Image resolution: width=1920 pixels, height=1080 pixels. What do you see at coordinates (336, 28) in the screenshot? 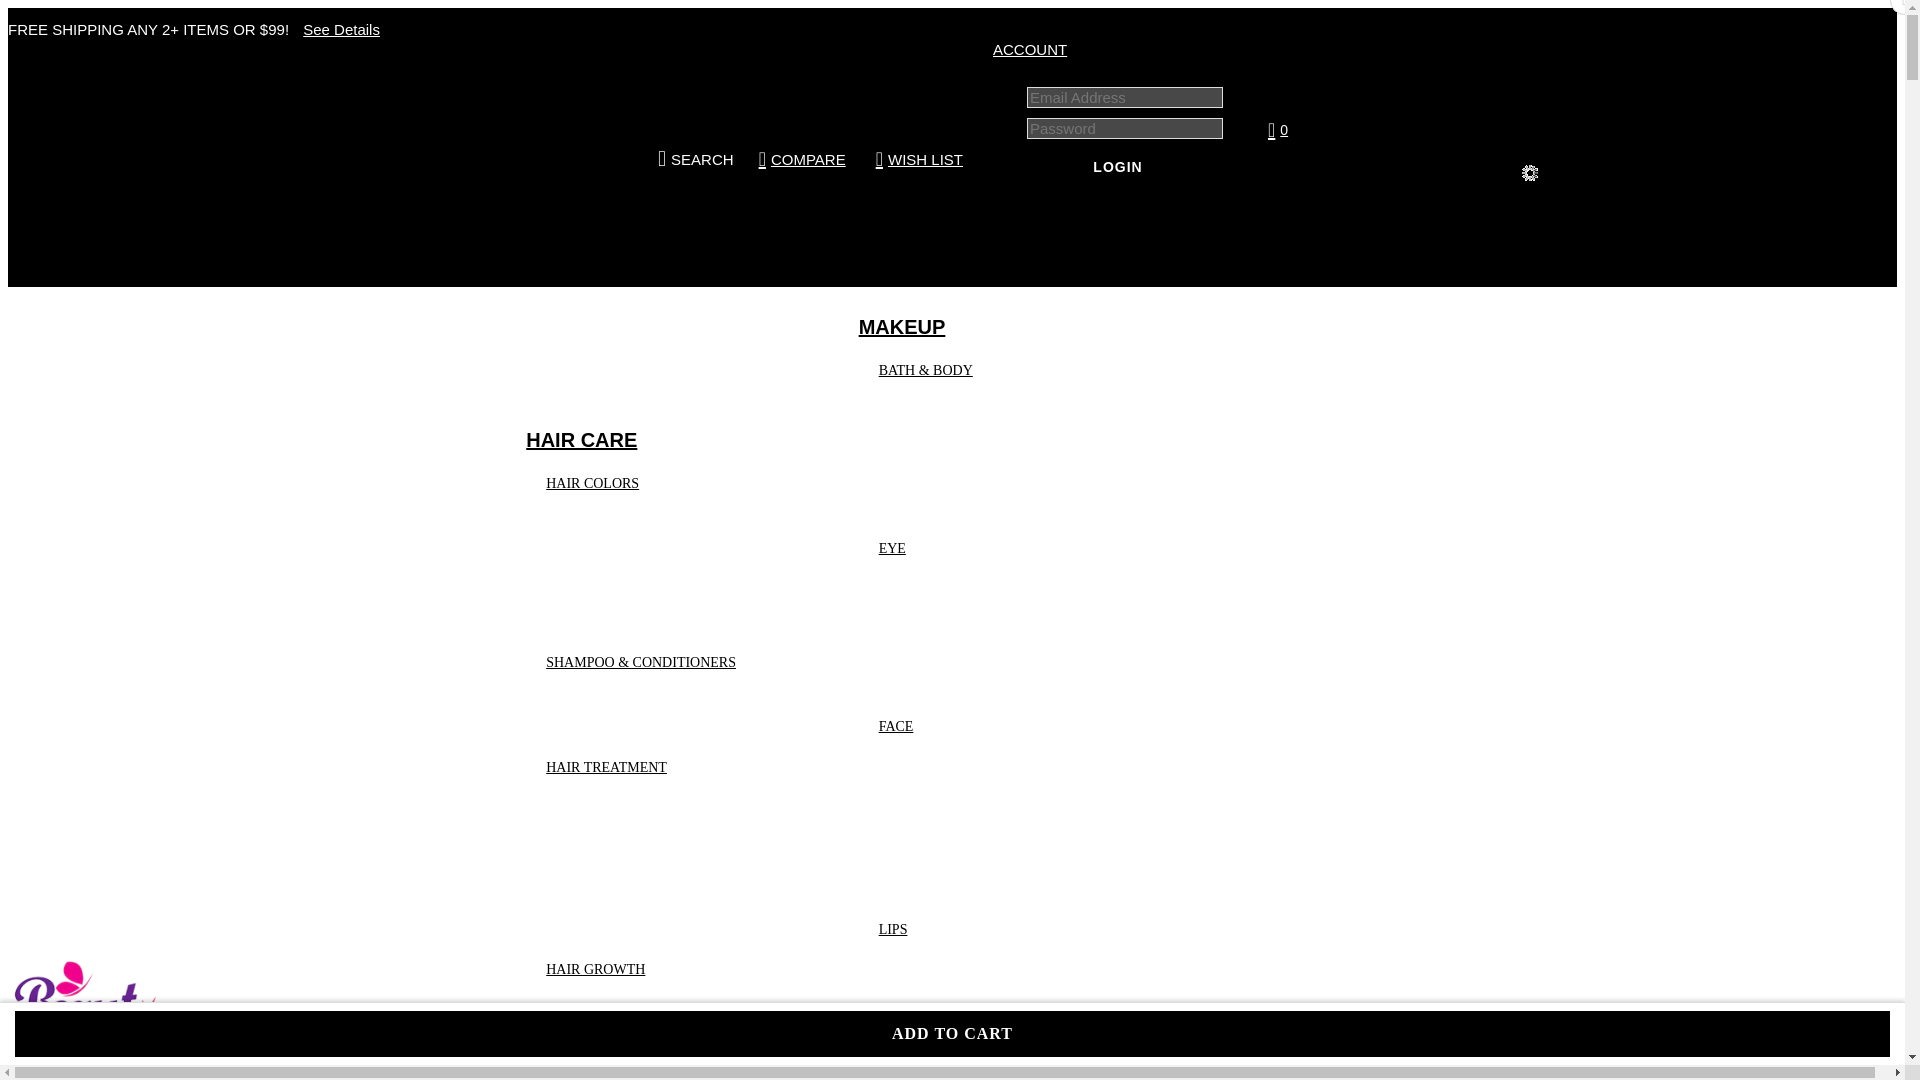
I see `See Details` at bounding box center [336, 28].